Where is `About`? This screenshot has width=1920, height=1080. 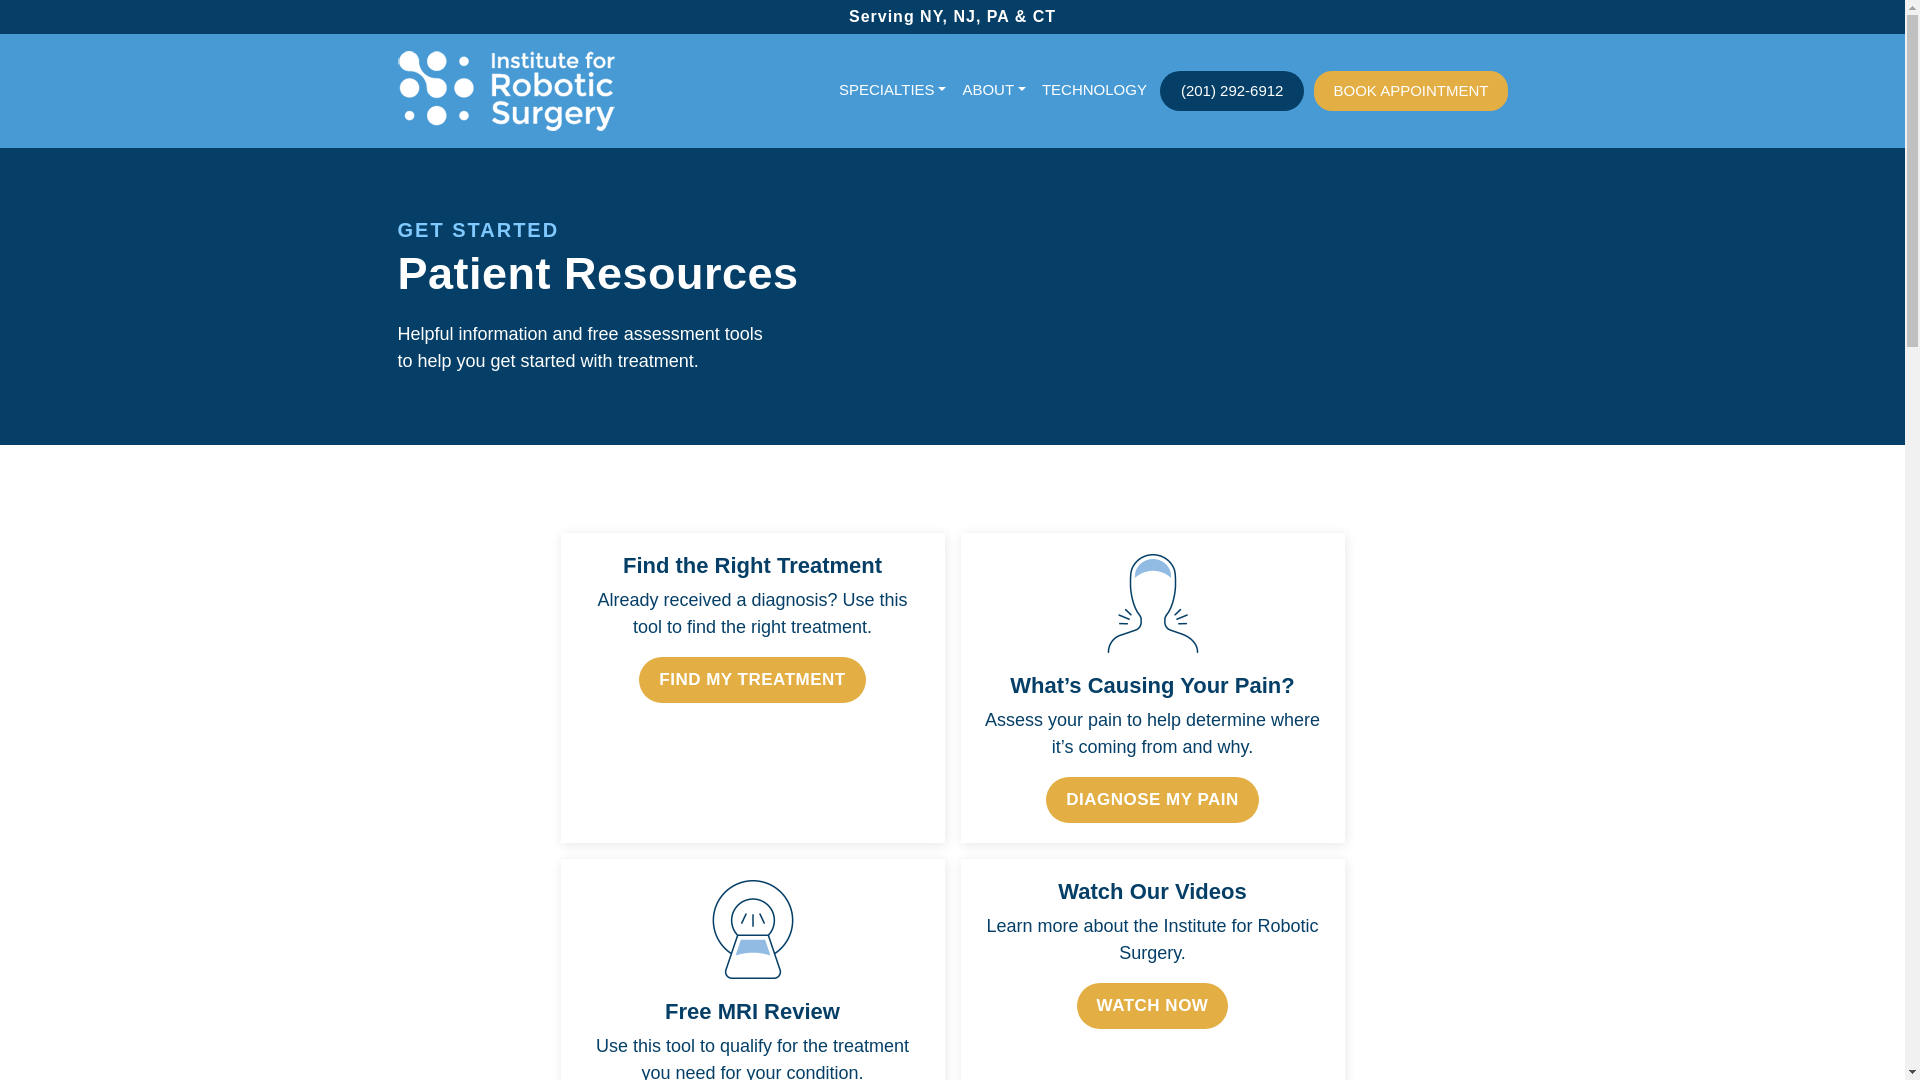 About is located at coordinates (994, 90).